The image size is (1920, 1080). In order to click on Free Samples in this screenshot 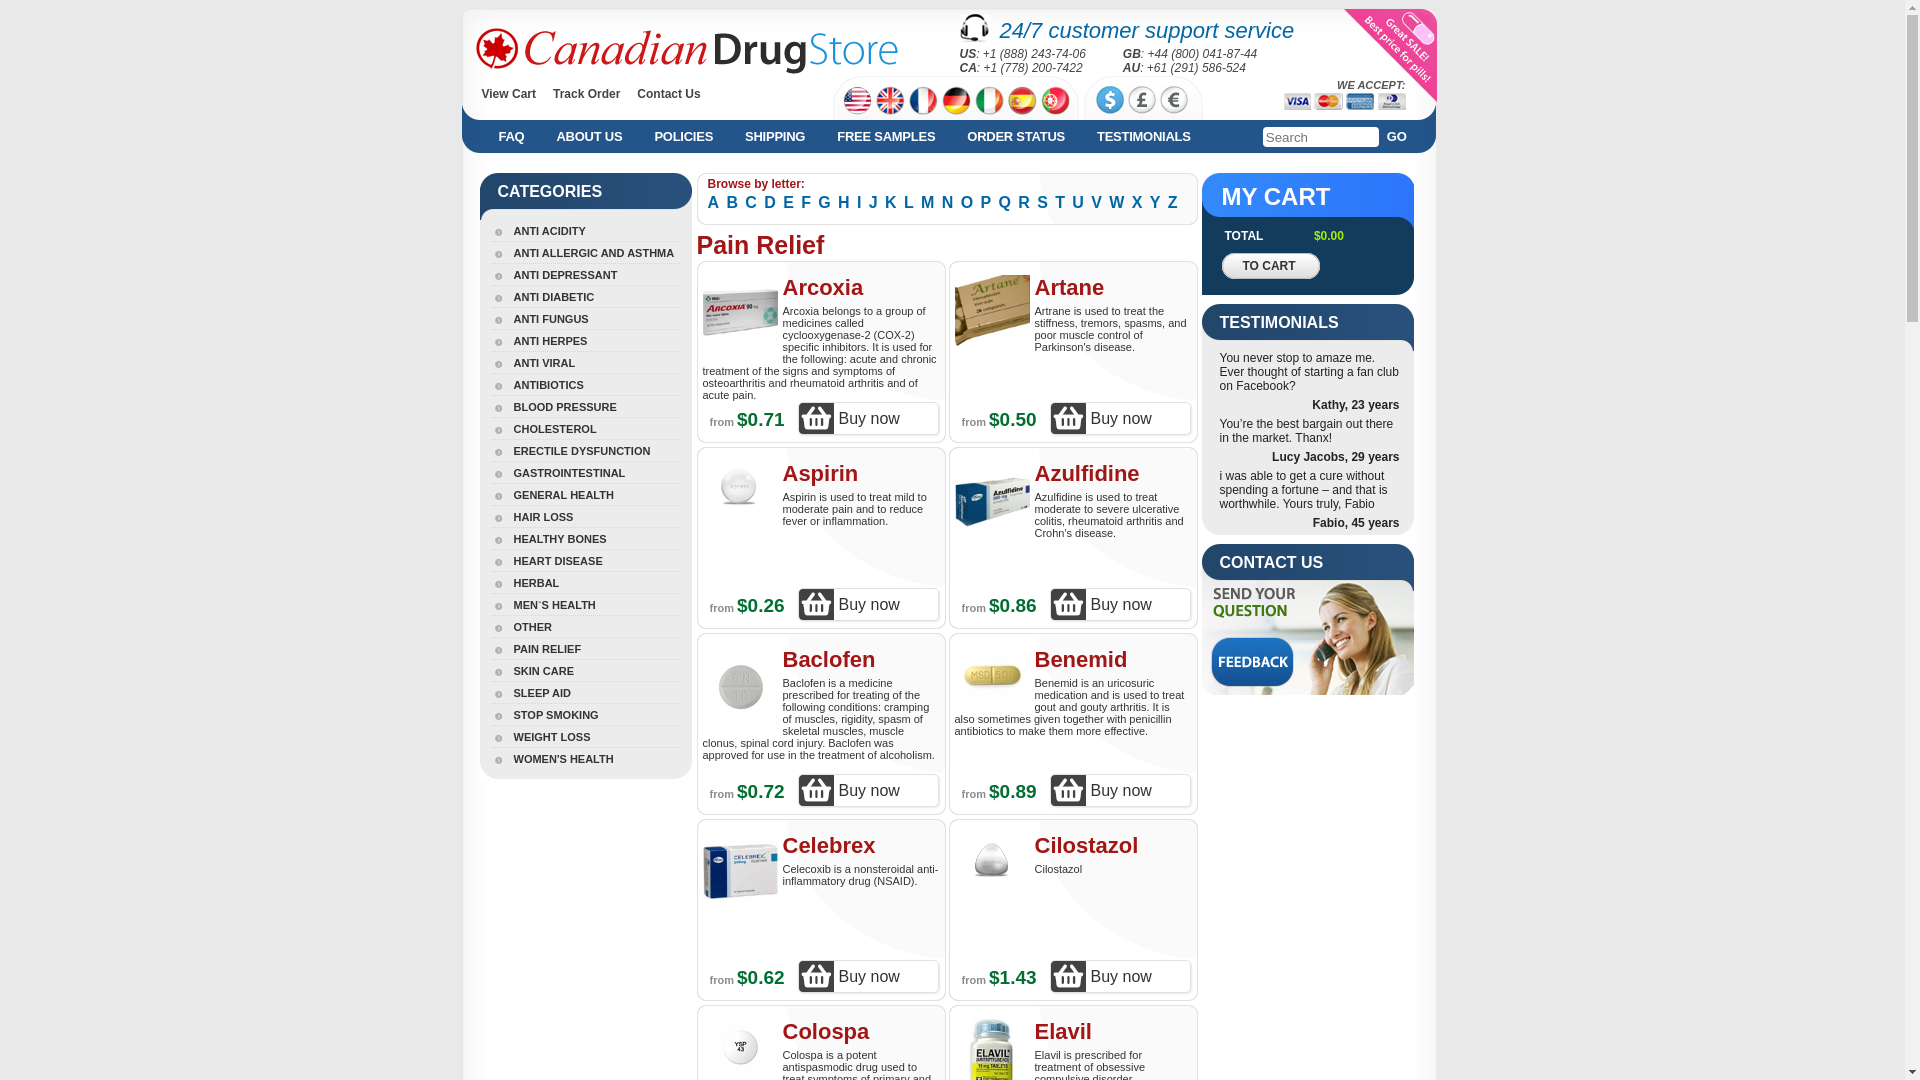, I will do `click(882, 136)`.